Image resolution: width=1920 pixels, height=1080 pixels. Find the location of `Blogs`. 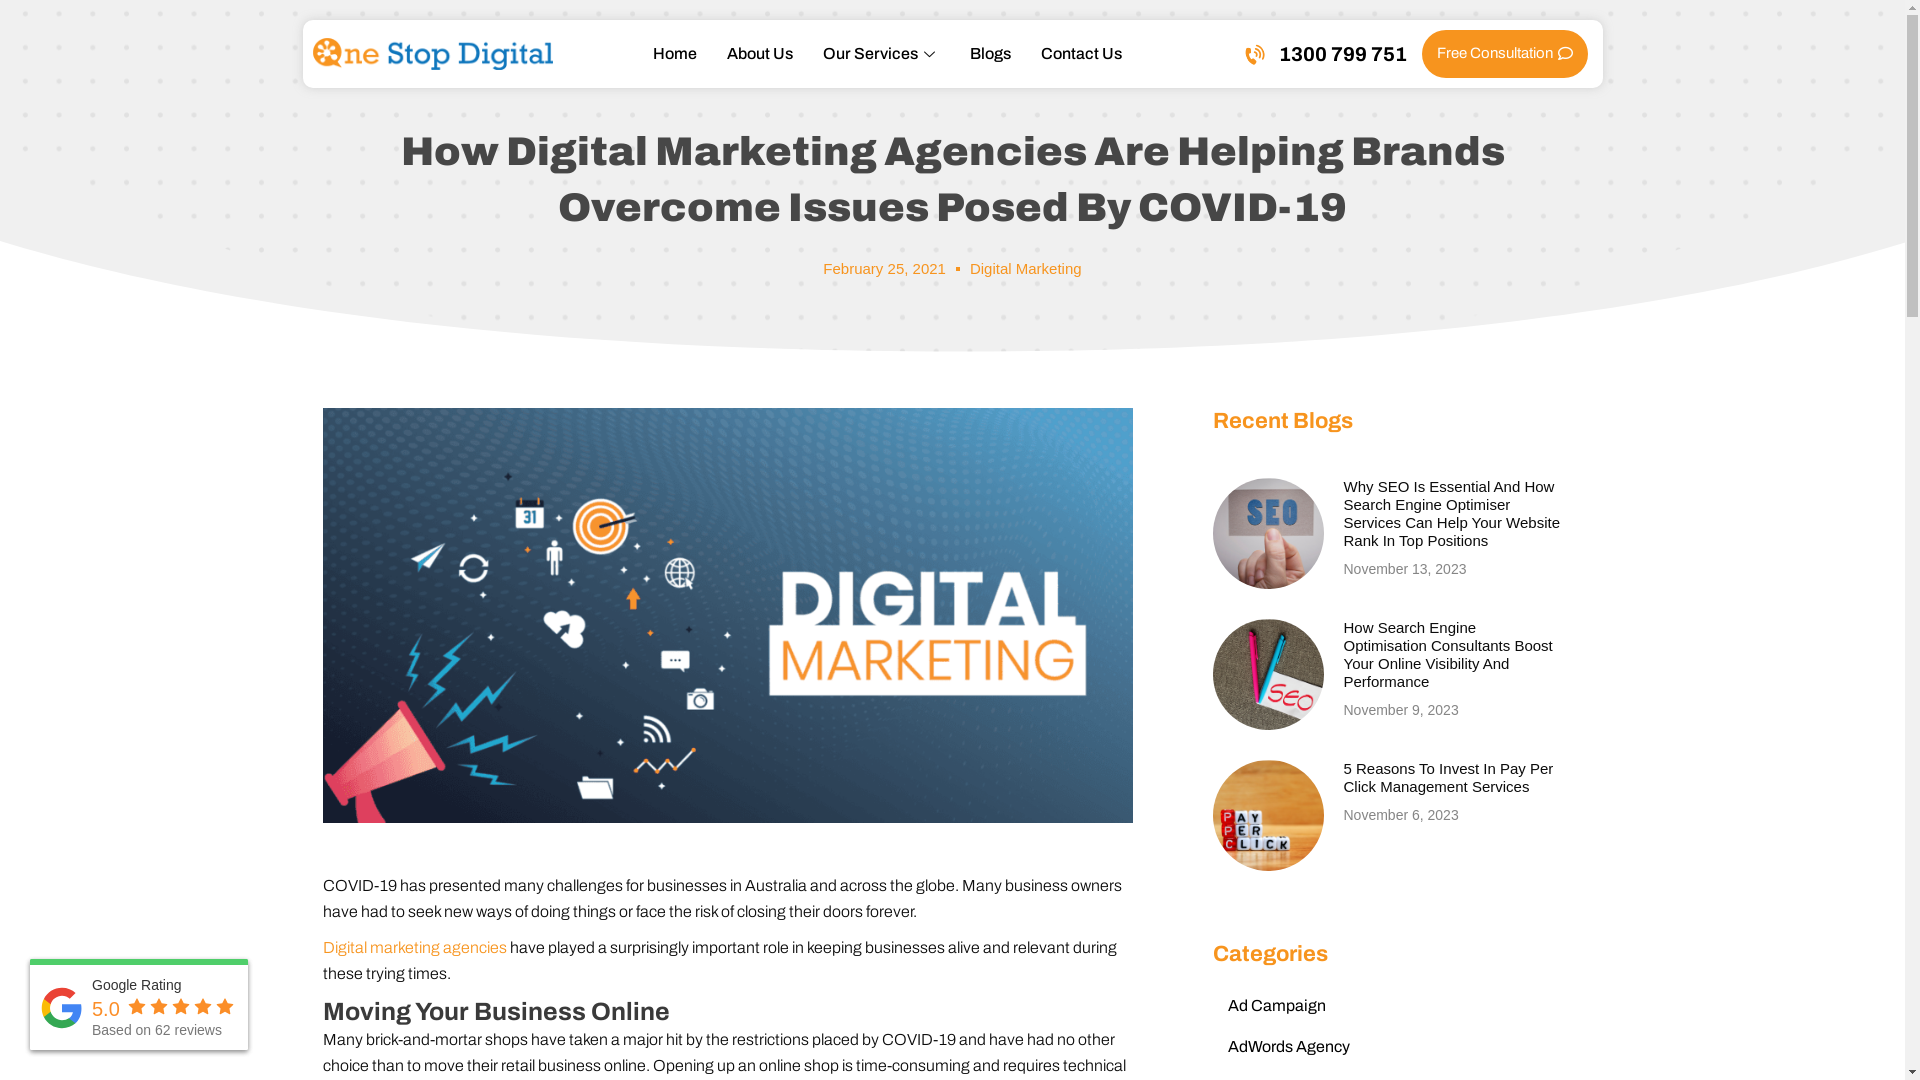

Blogs is located at coordinates (990, 54).